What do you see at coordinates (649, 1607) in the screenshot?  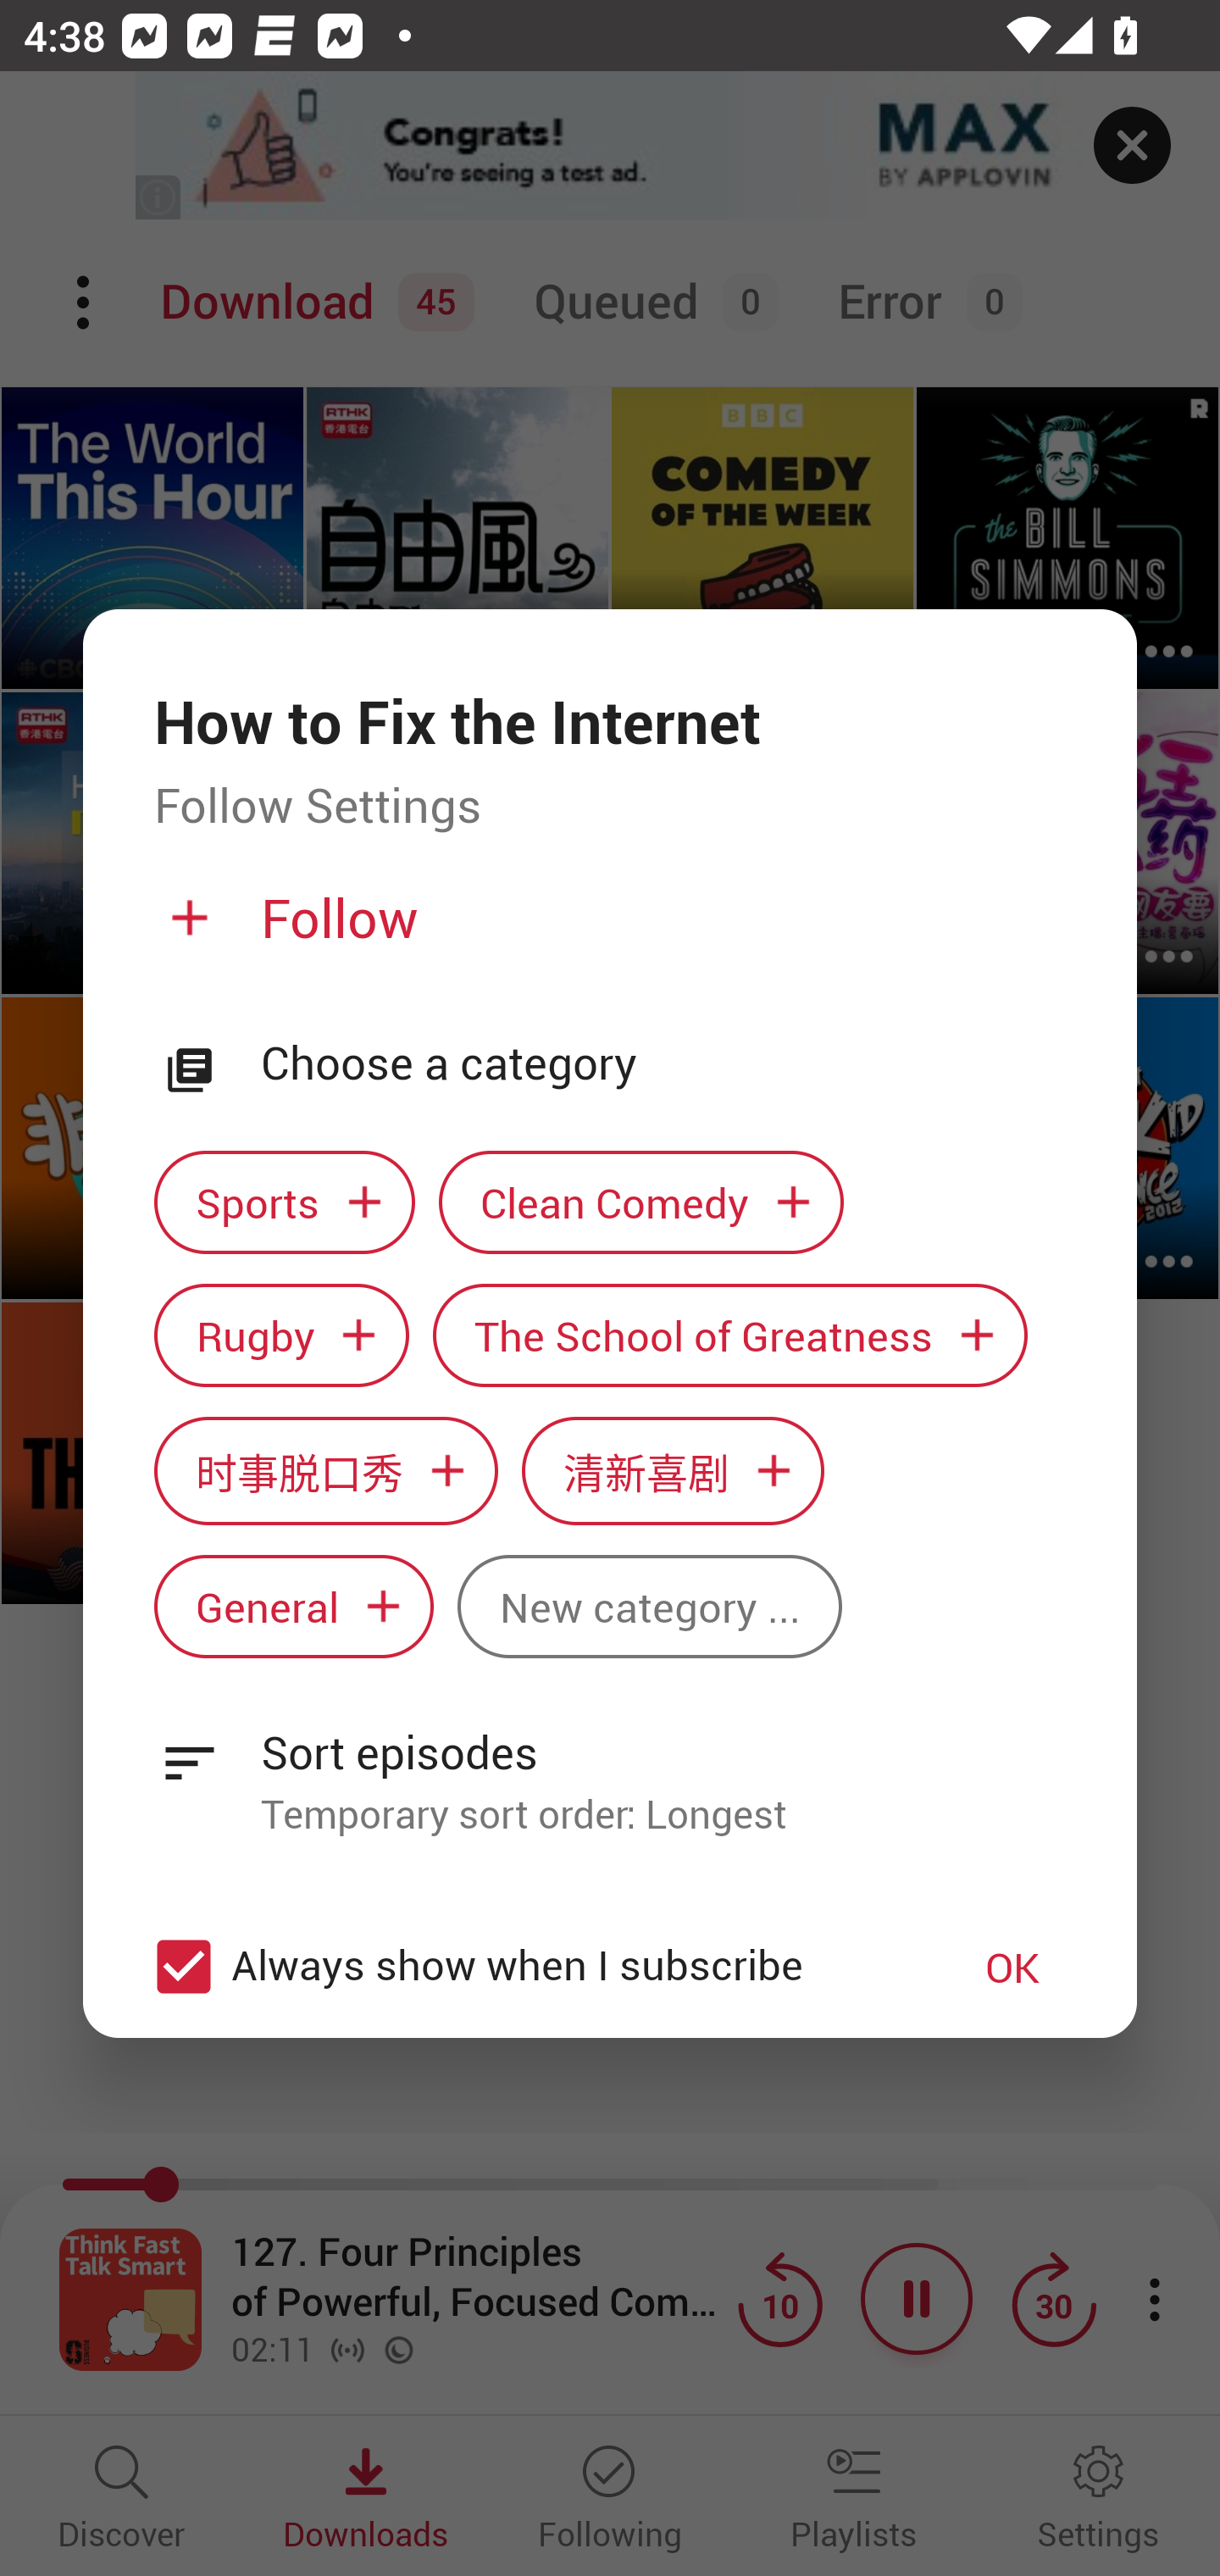 I see `New category ...` at bounding box center [649, 1607].